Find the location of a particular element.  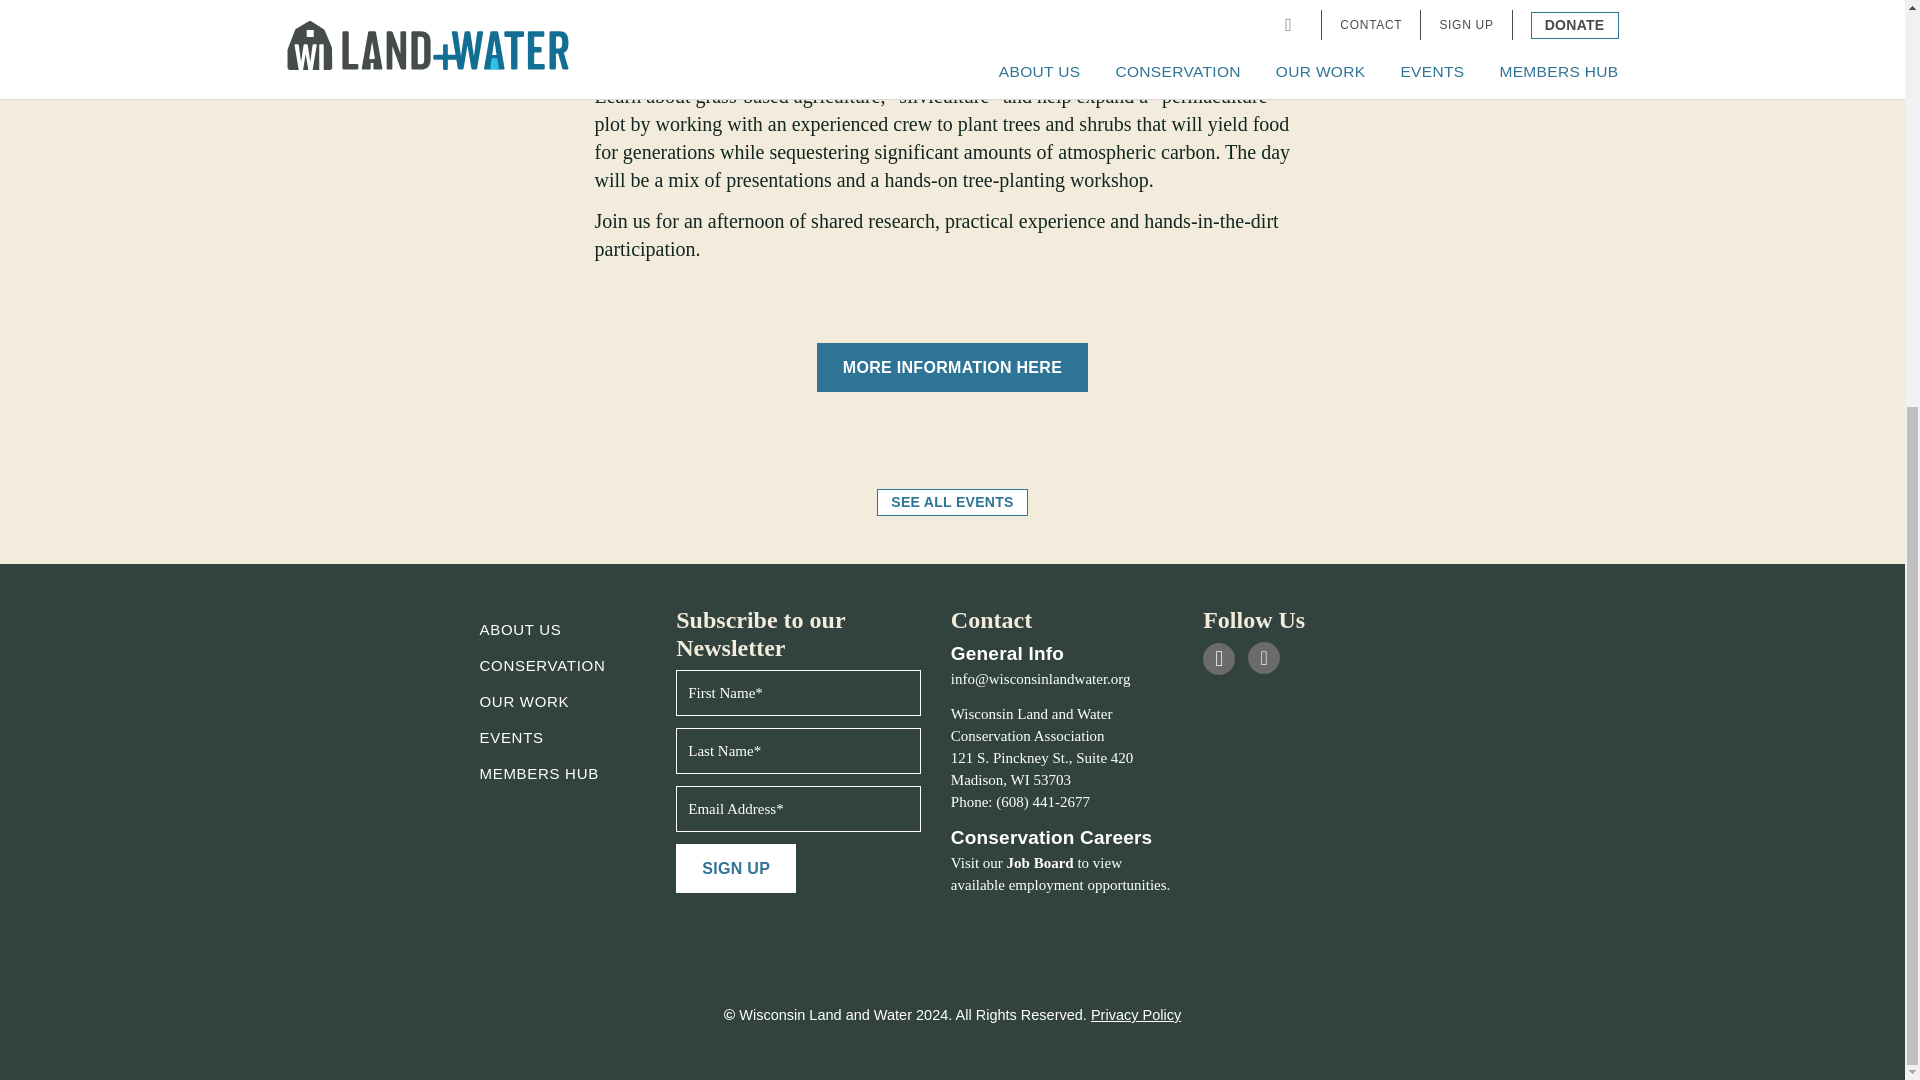

EVENTS is located at coordinates (512, 738).